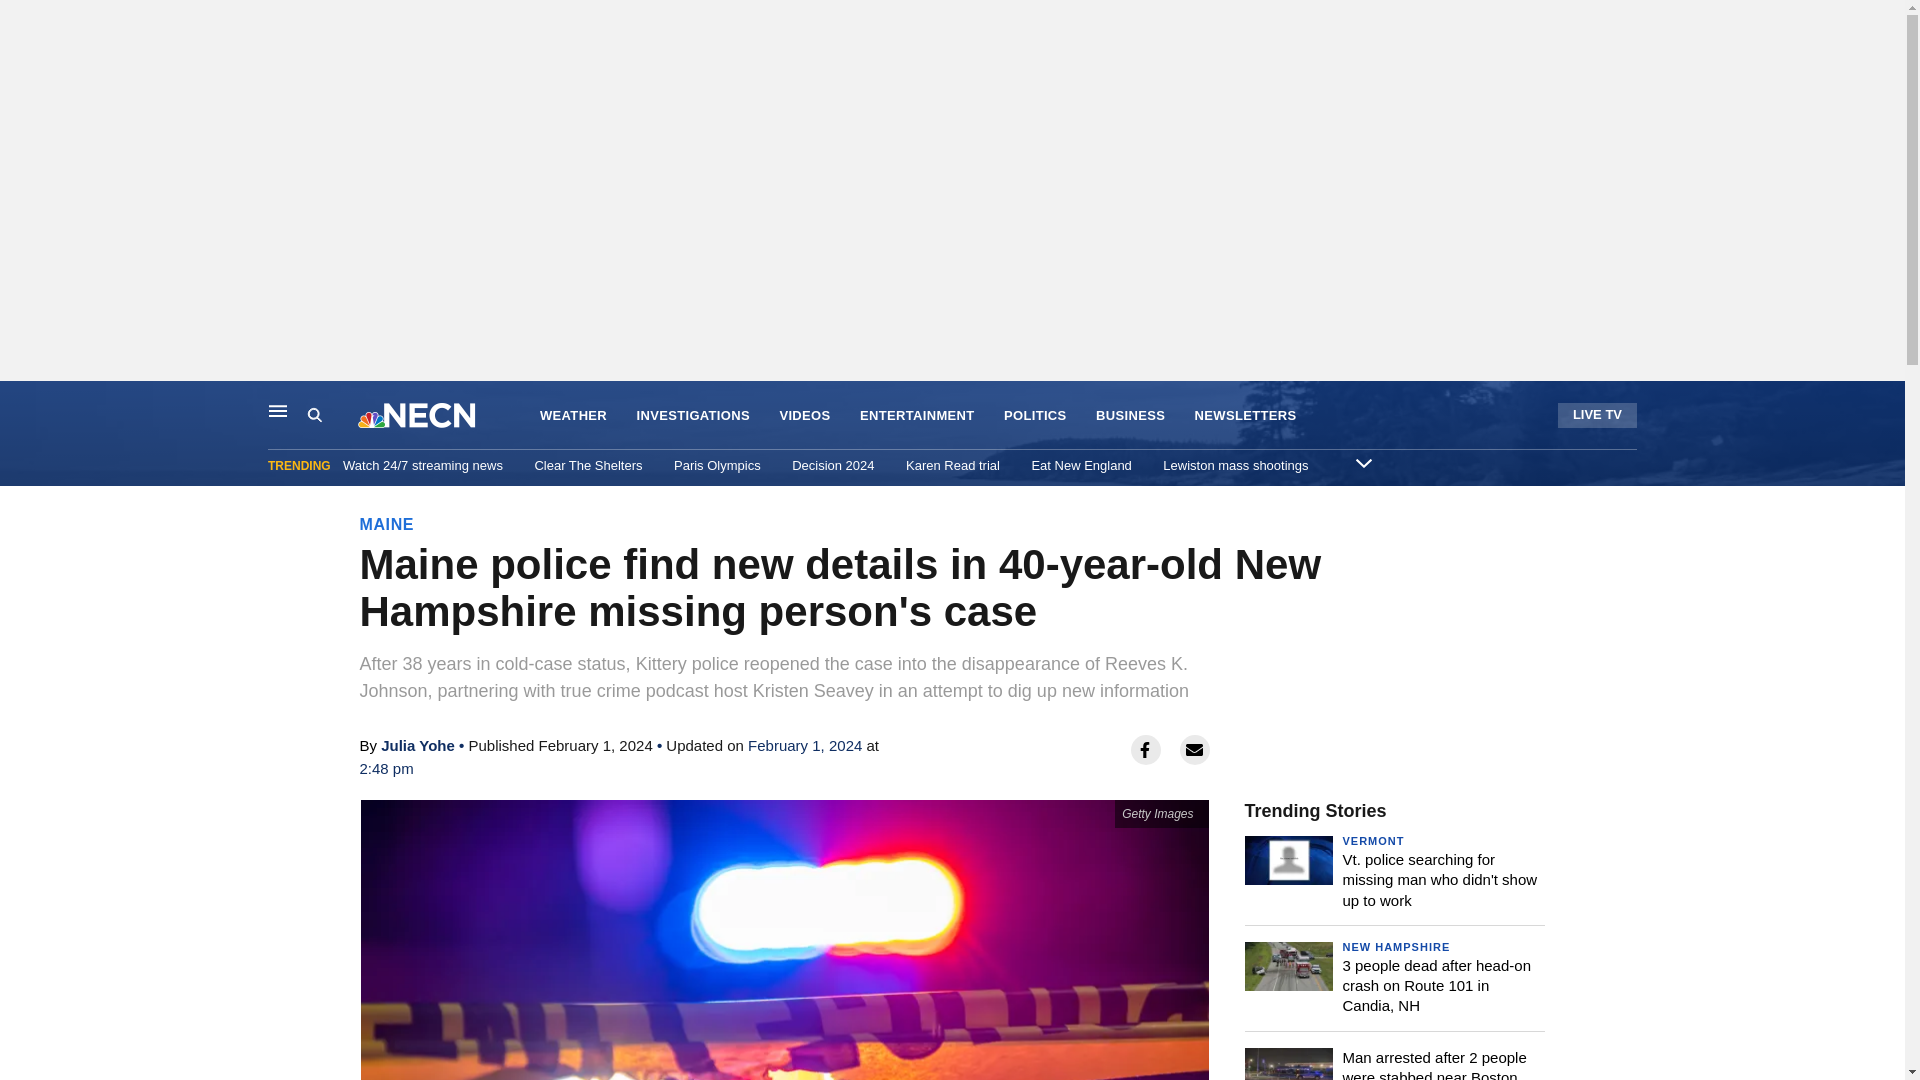  What do you see at coordinates (332, 415) in the screenshot?
I see `Search` at bounding box center [332, 415].